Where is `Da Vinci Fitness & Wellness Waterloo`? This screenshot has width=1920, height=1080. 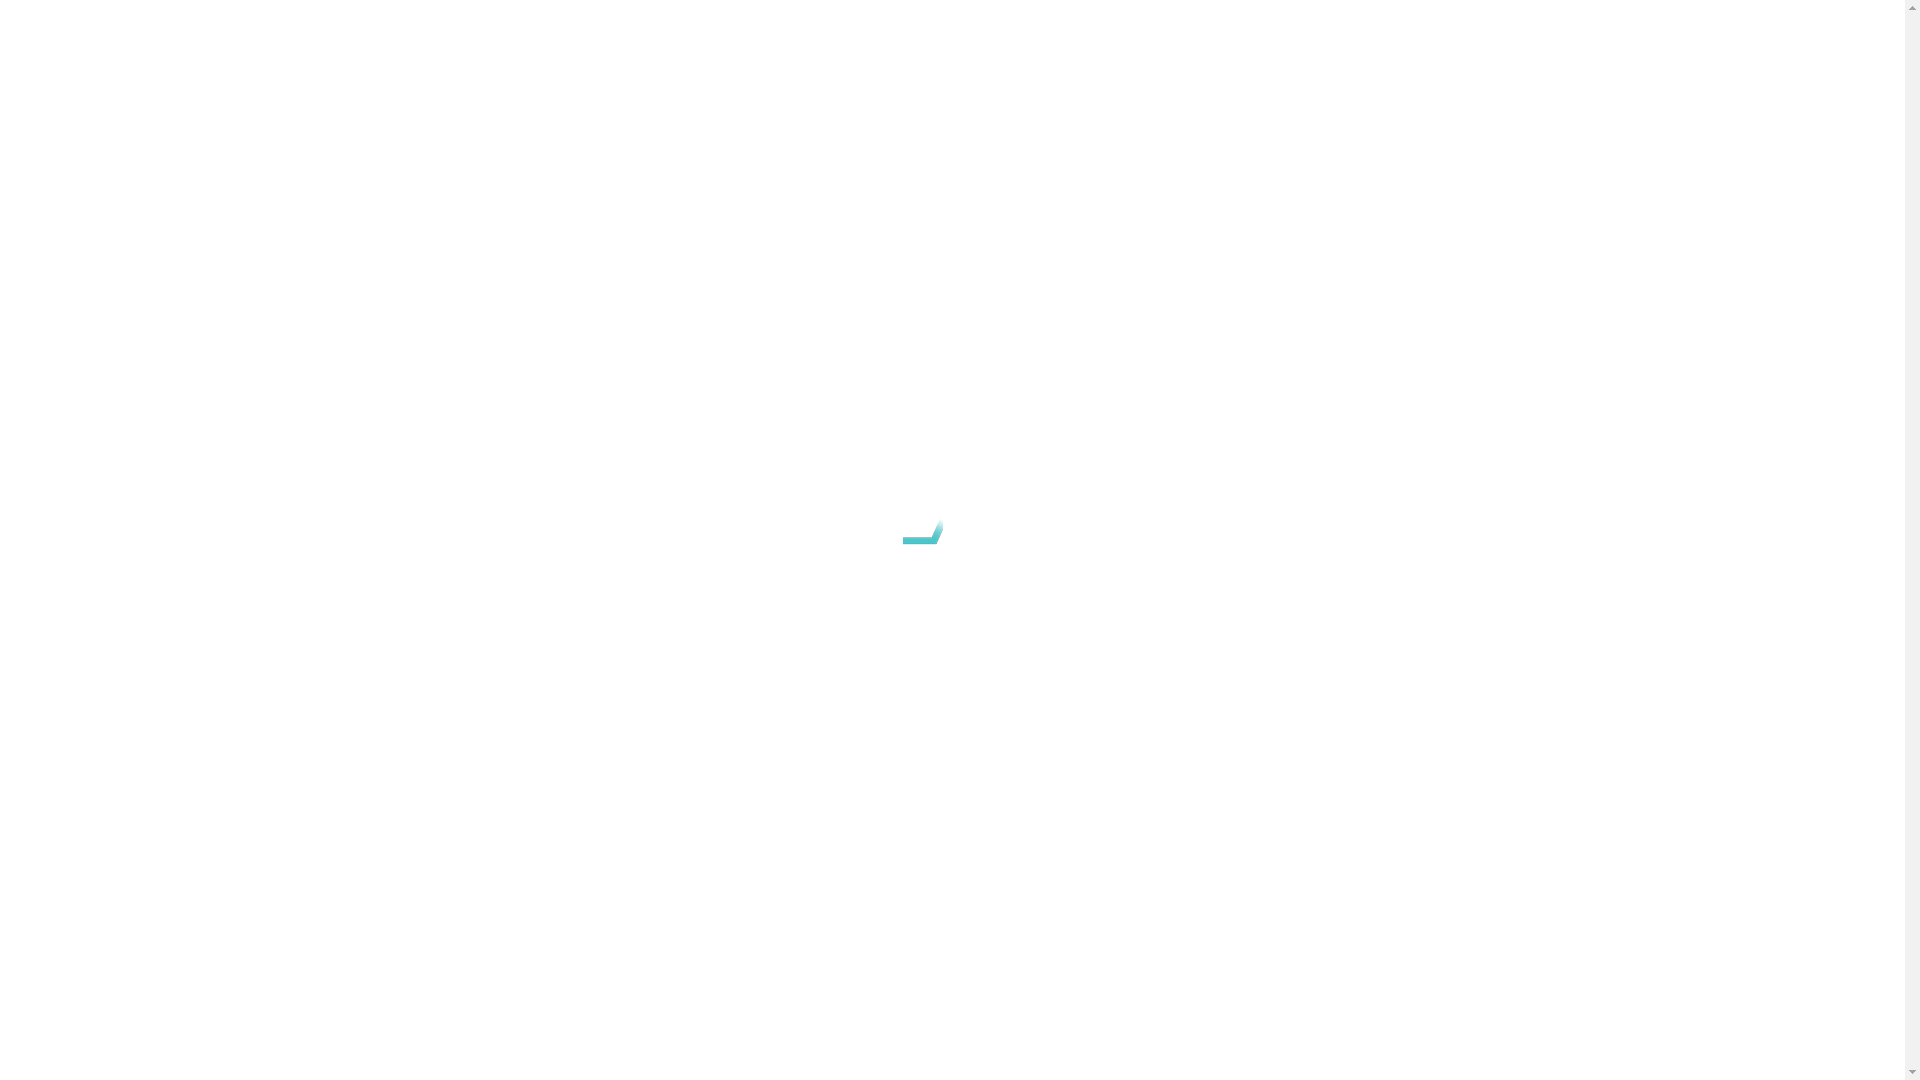
Da Vinci Fitness & Wellness Waterloo is located at coordinates (862, 852).